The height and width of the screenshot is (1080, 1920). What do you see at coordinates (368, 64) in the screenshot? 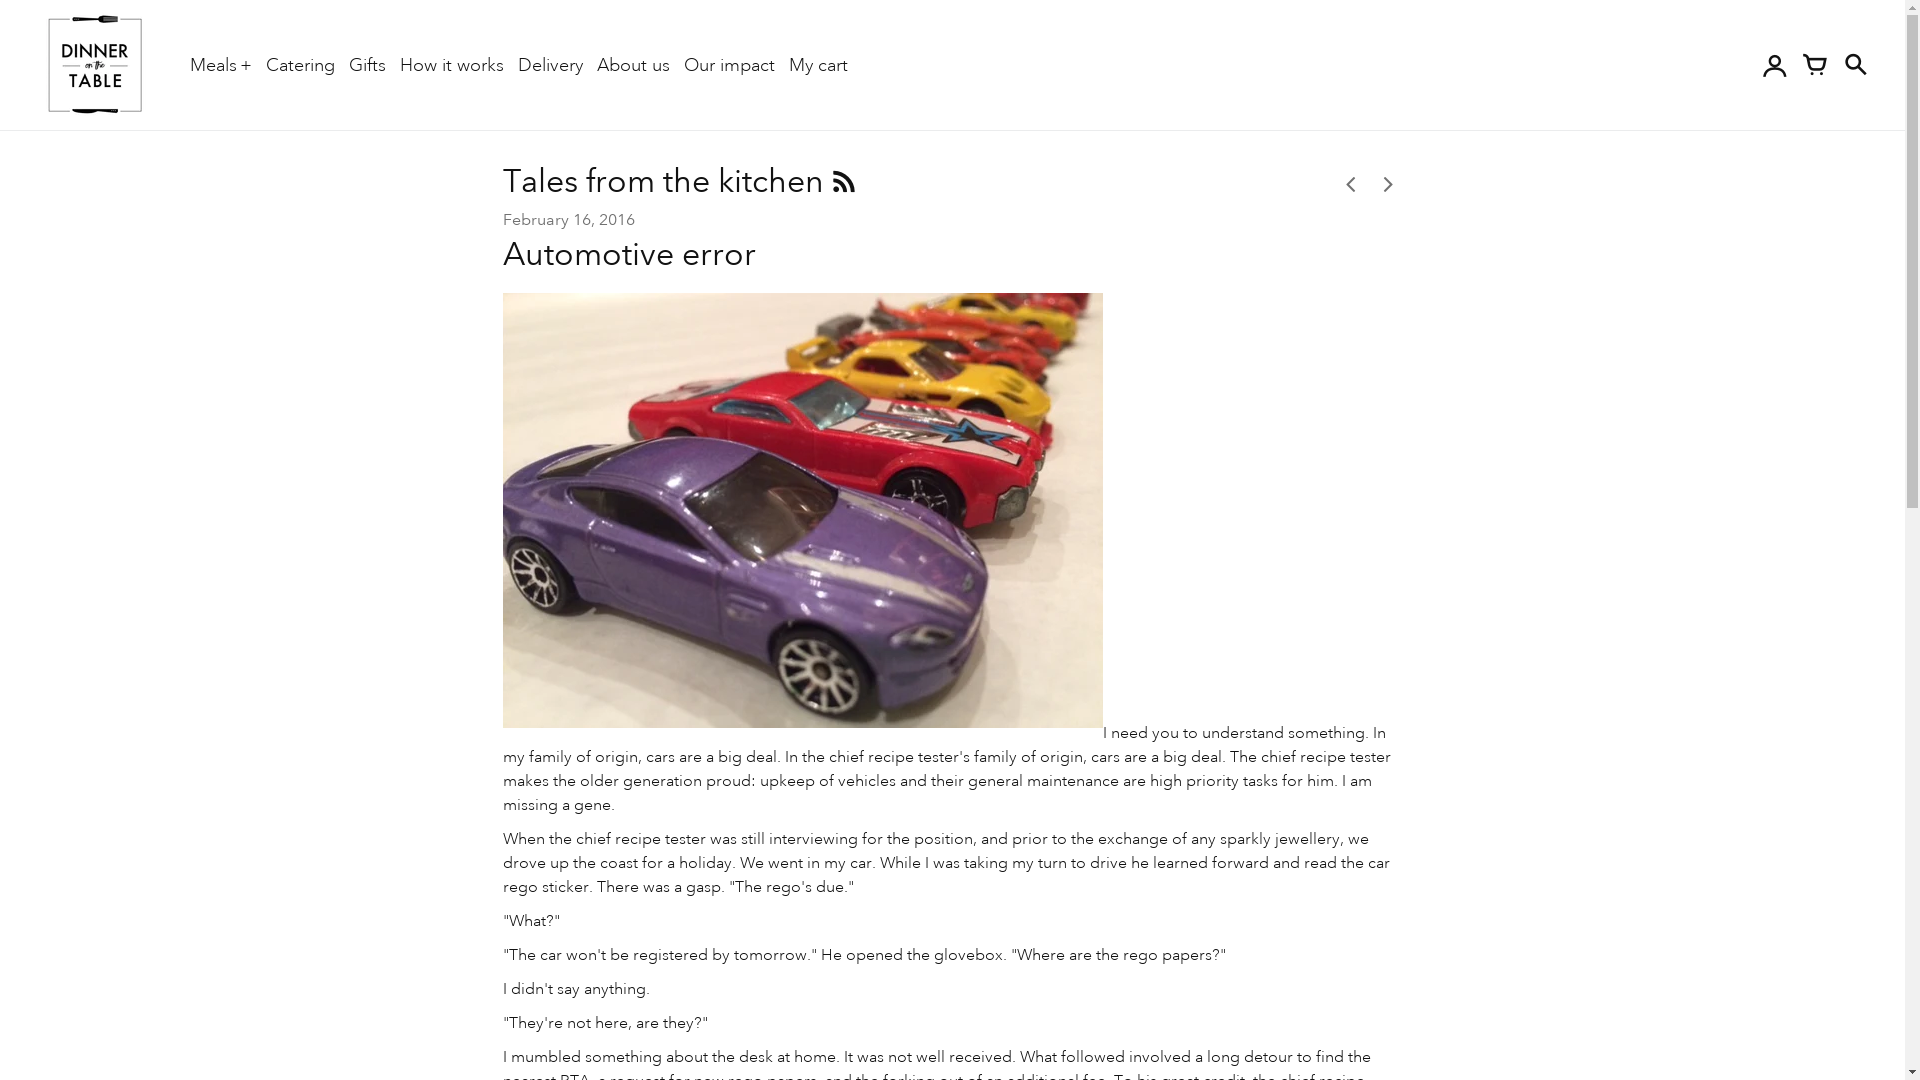
I see `Gifts` at bounding box center [368, 64].